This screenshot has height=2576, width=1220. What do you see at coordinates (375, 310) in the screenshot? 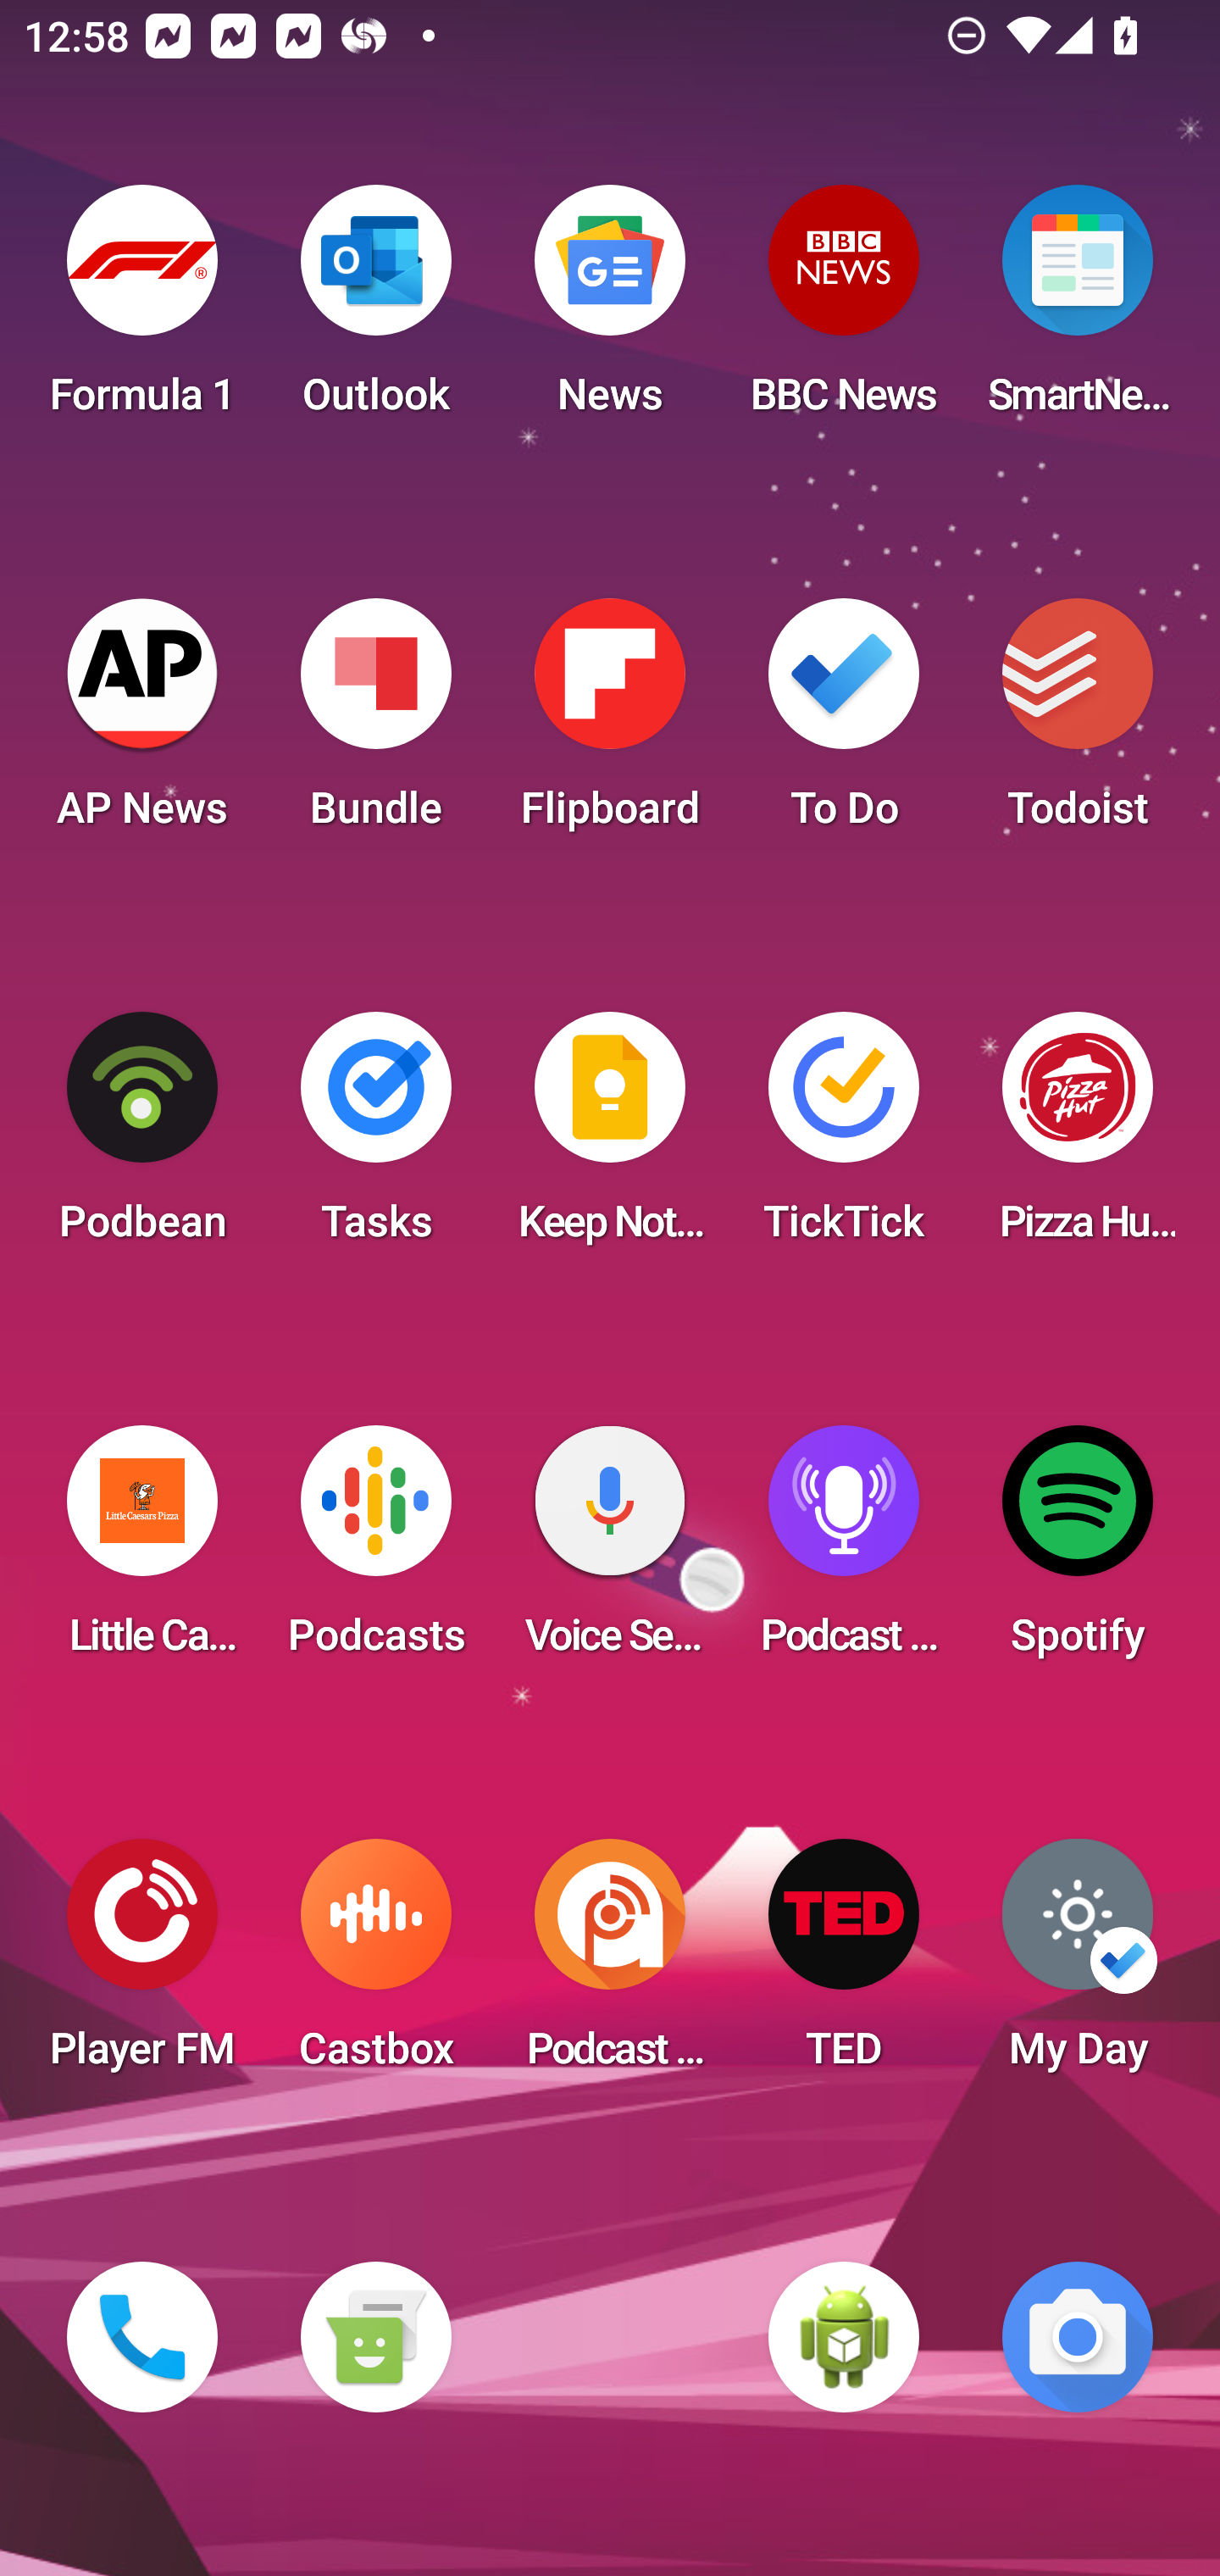
I see `Outlook` at bounding box center [375, 310].